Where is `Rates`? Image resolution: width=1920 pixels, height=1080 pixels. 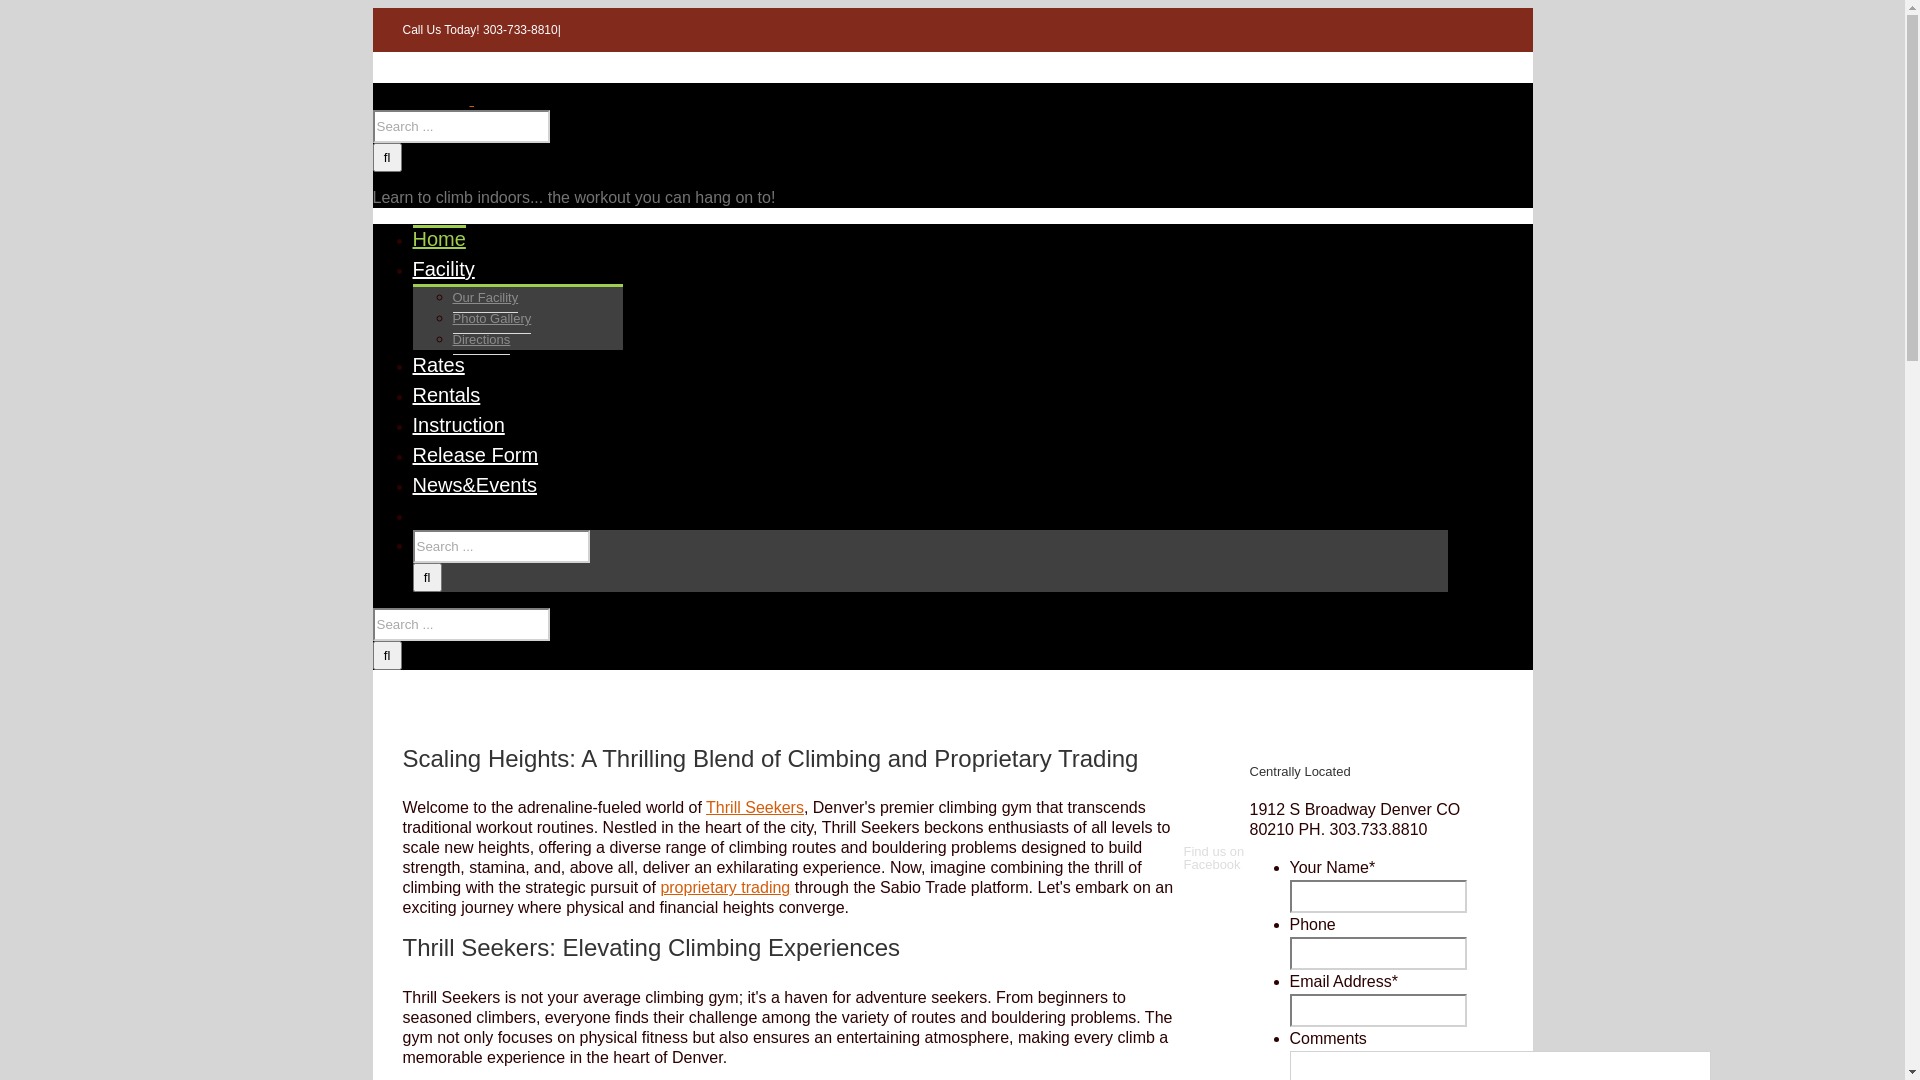 Rates is located at coordinates (438, 364).